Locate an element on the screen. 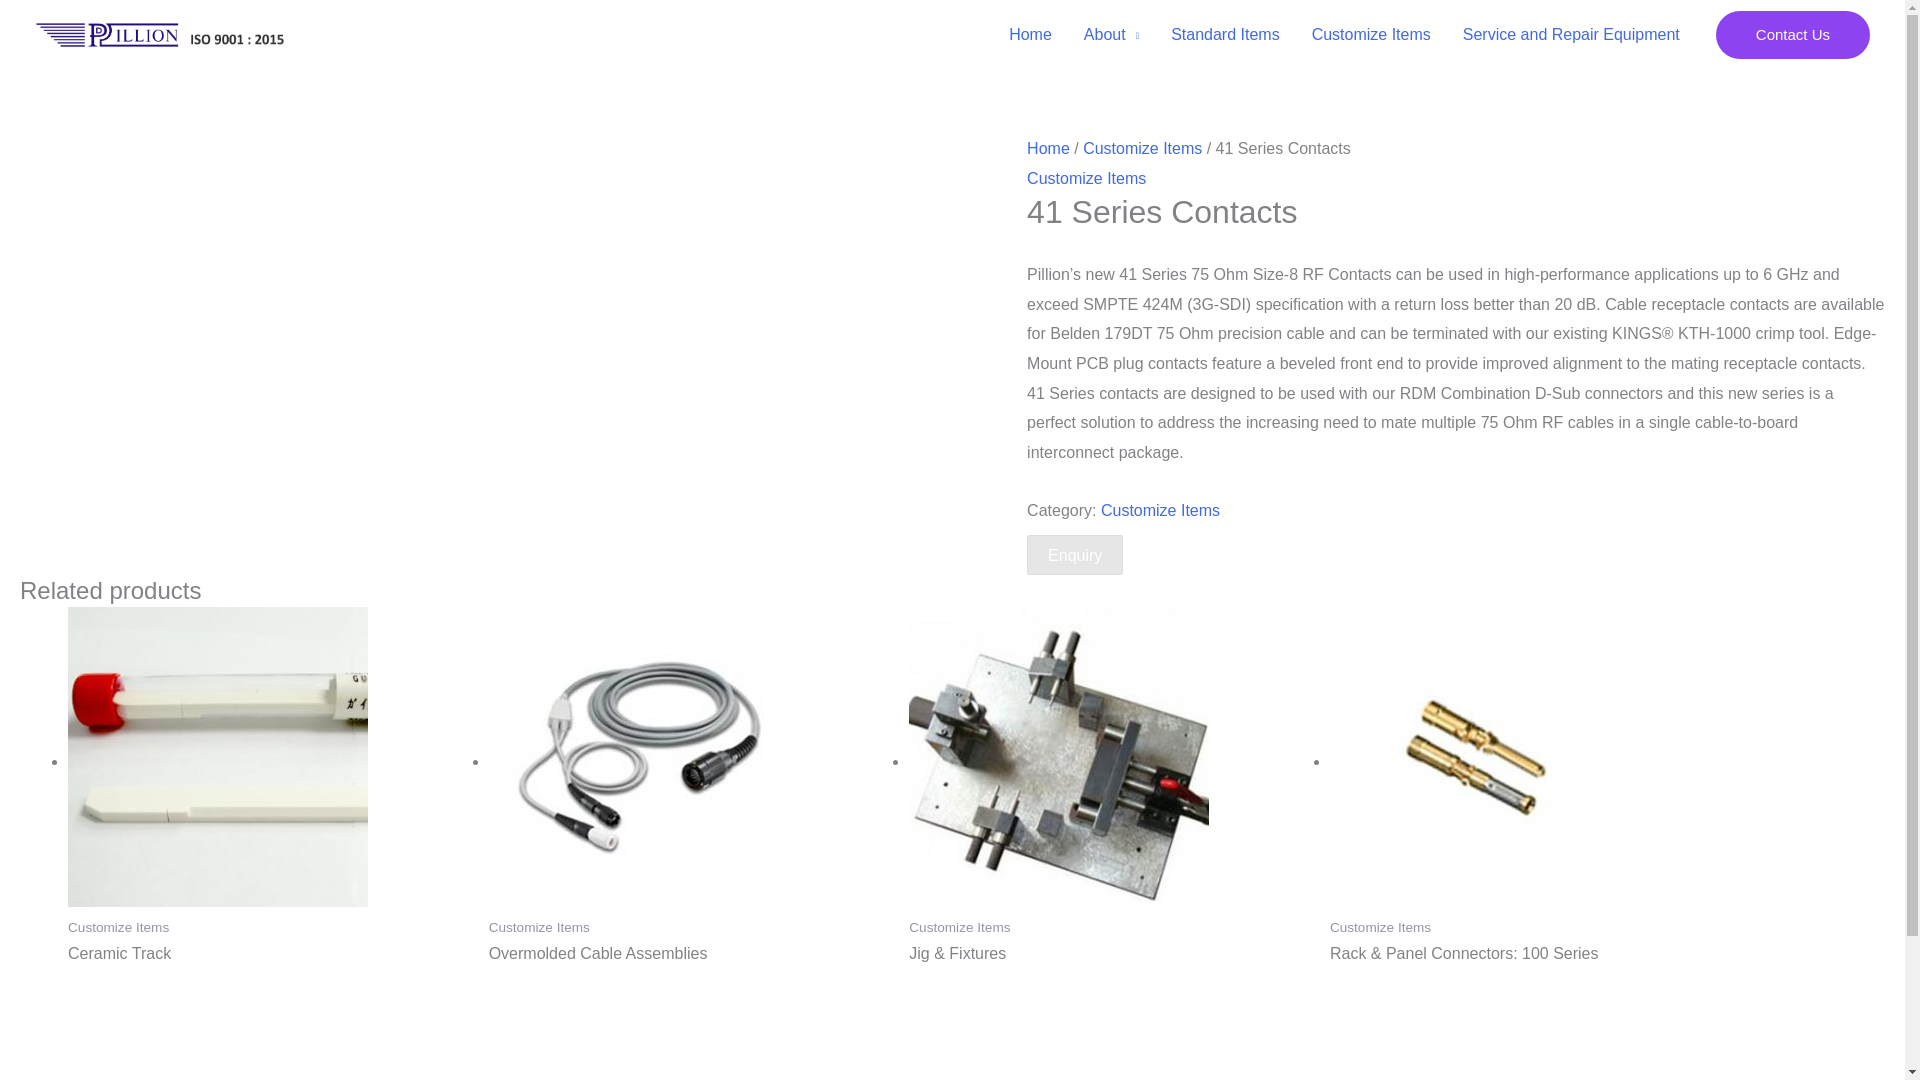  Enquiry is located at coordinates (1075, 554).